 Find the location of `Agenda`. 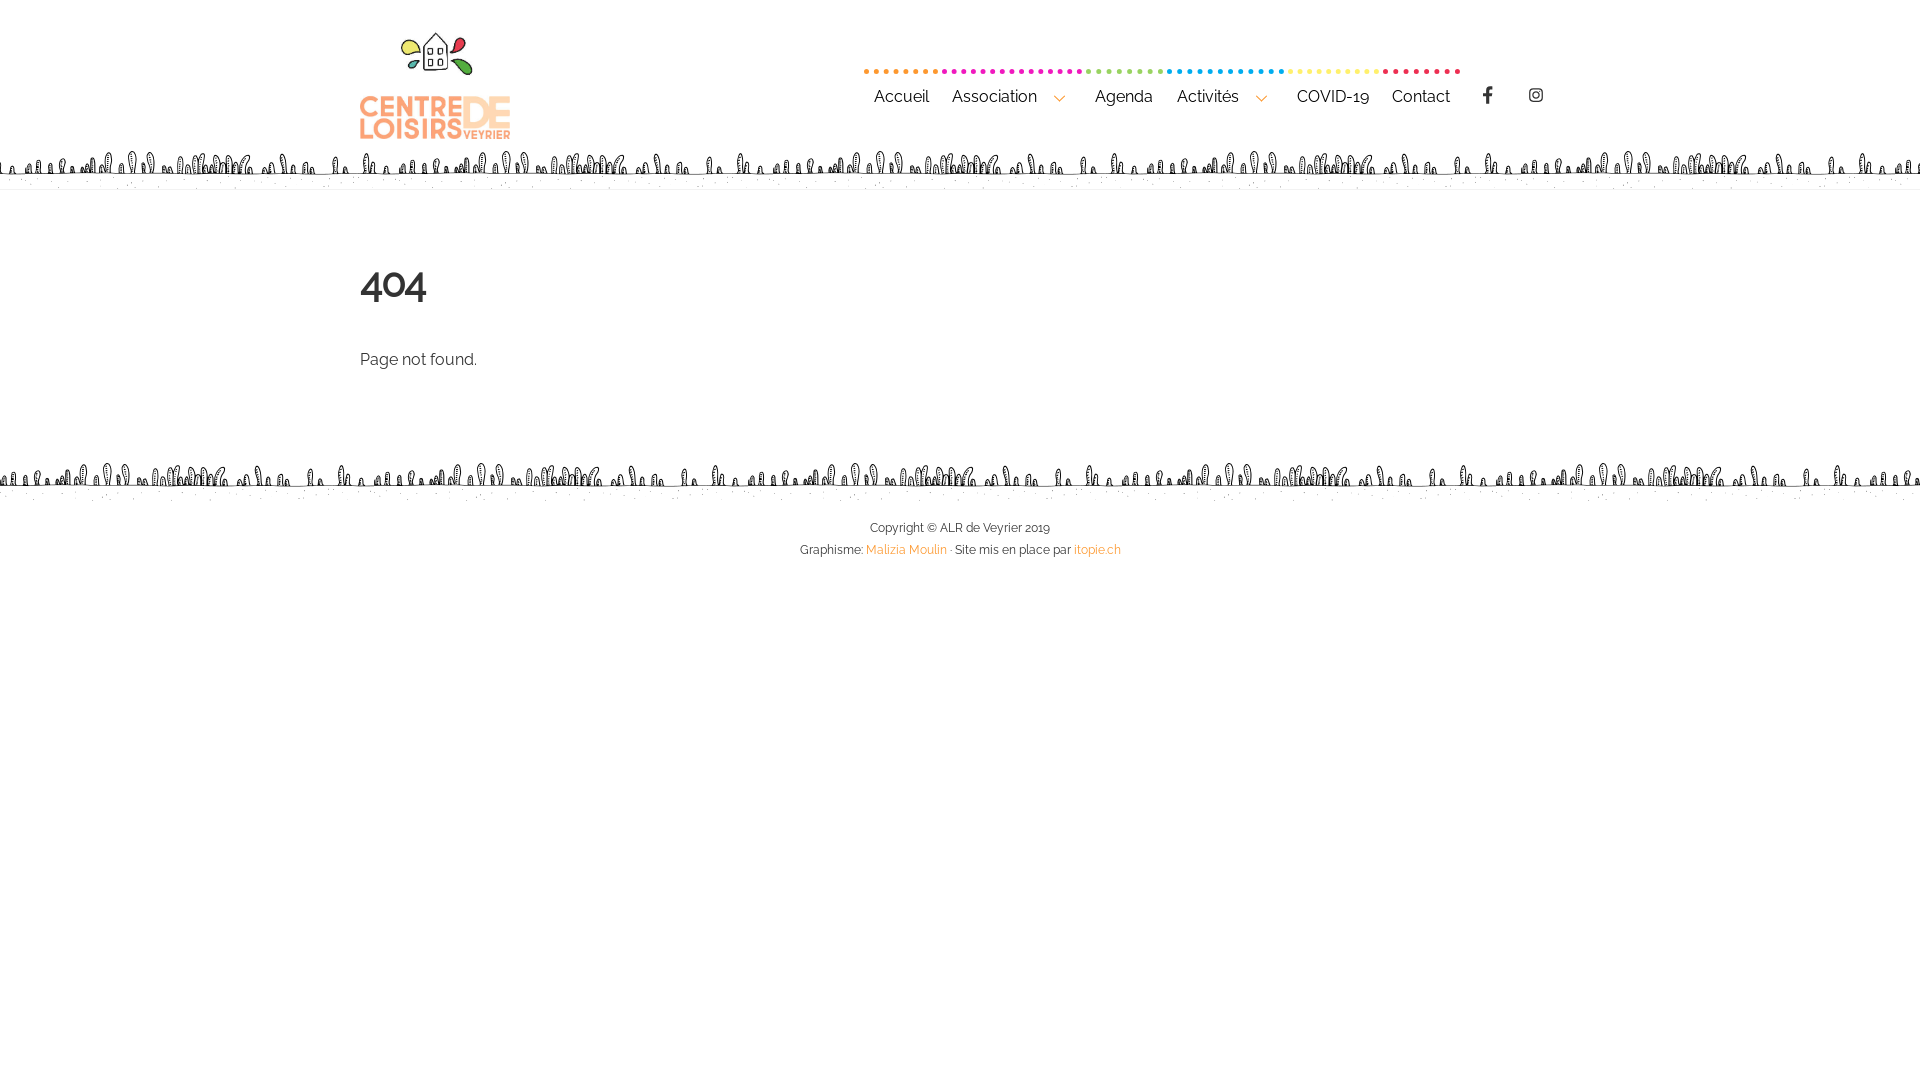

Agenda is located at coordinates (1124, 94).